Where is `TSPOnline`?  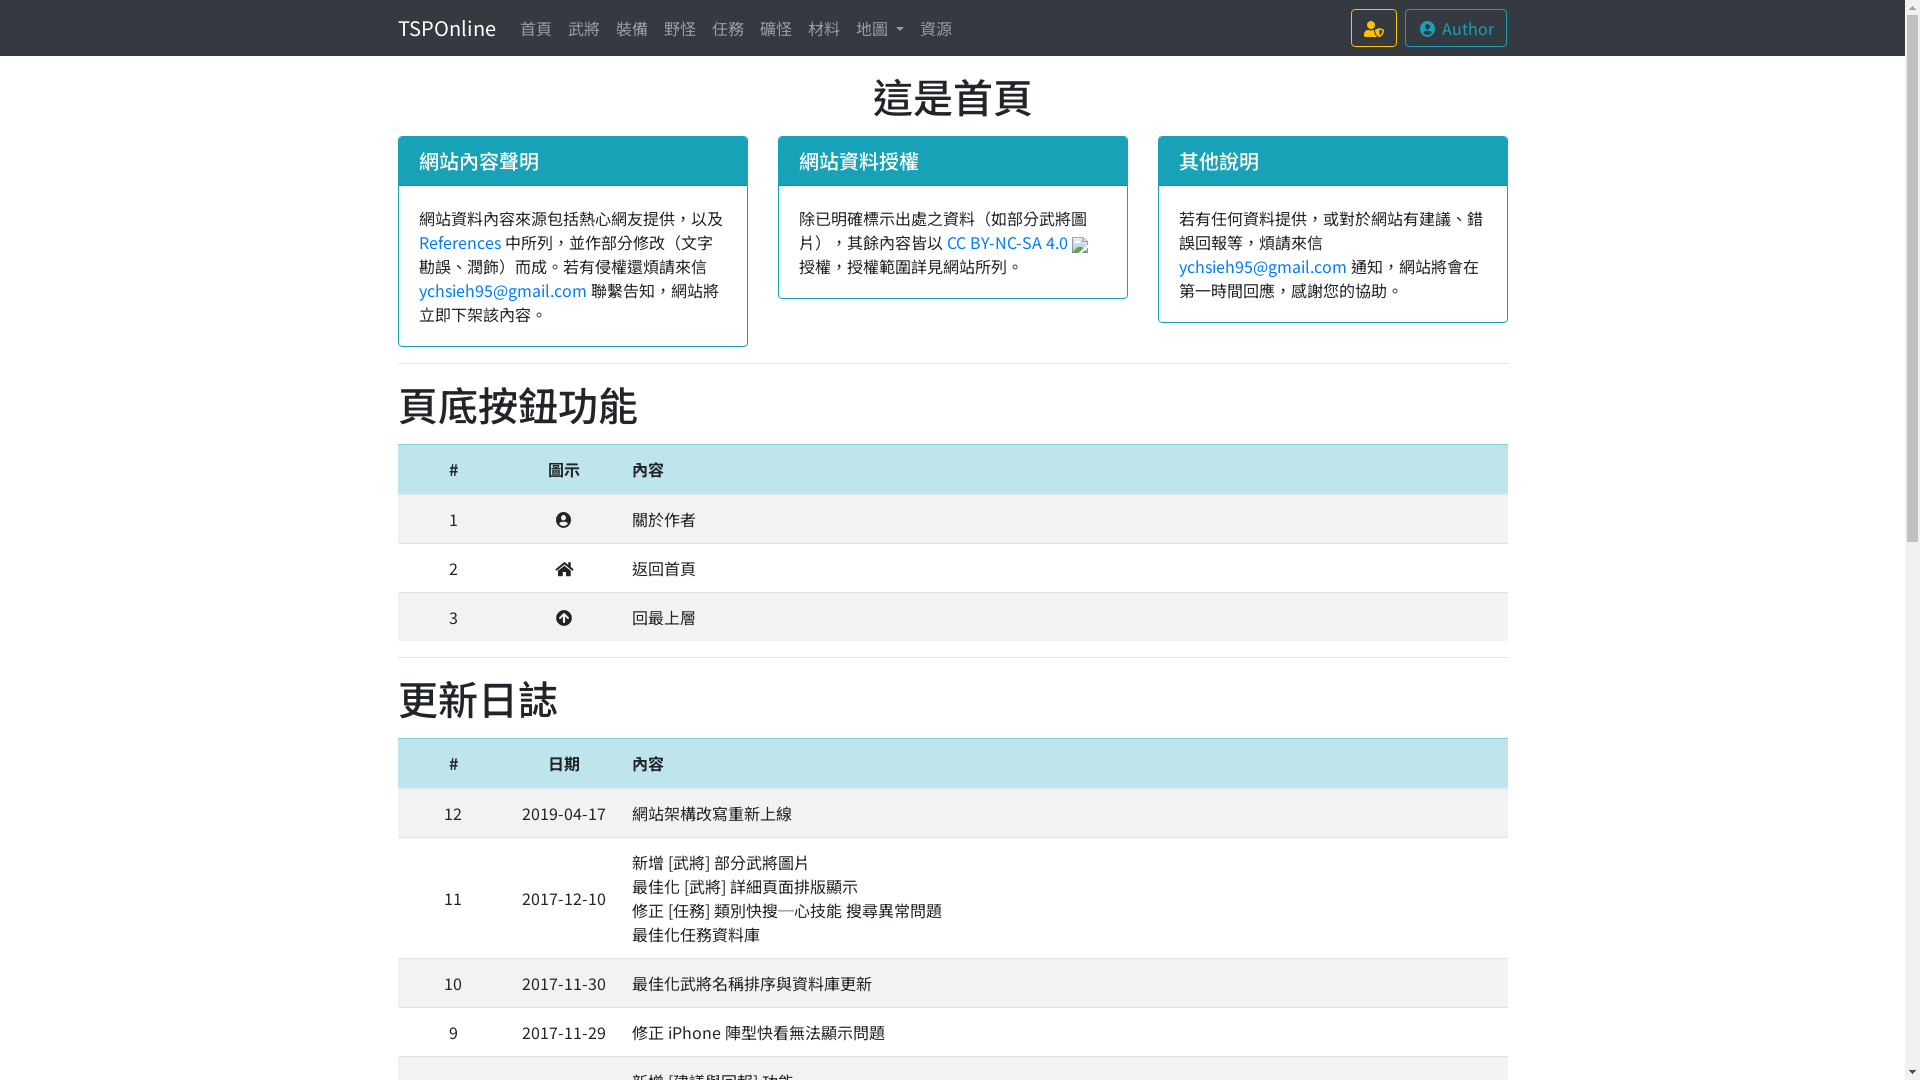
TSPOnline is located at coordinates (447, 28).